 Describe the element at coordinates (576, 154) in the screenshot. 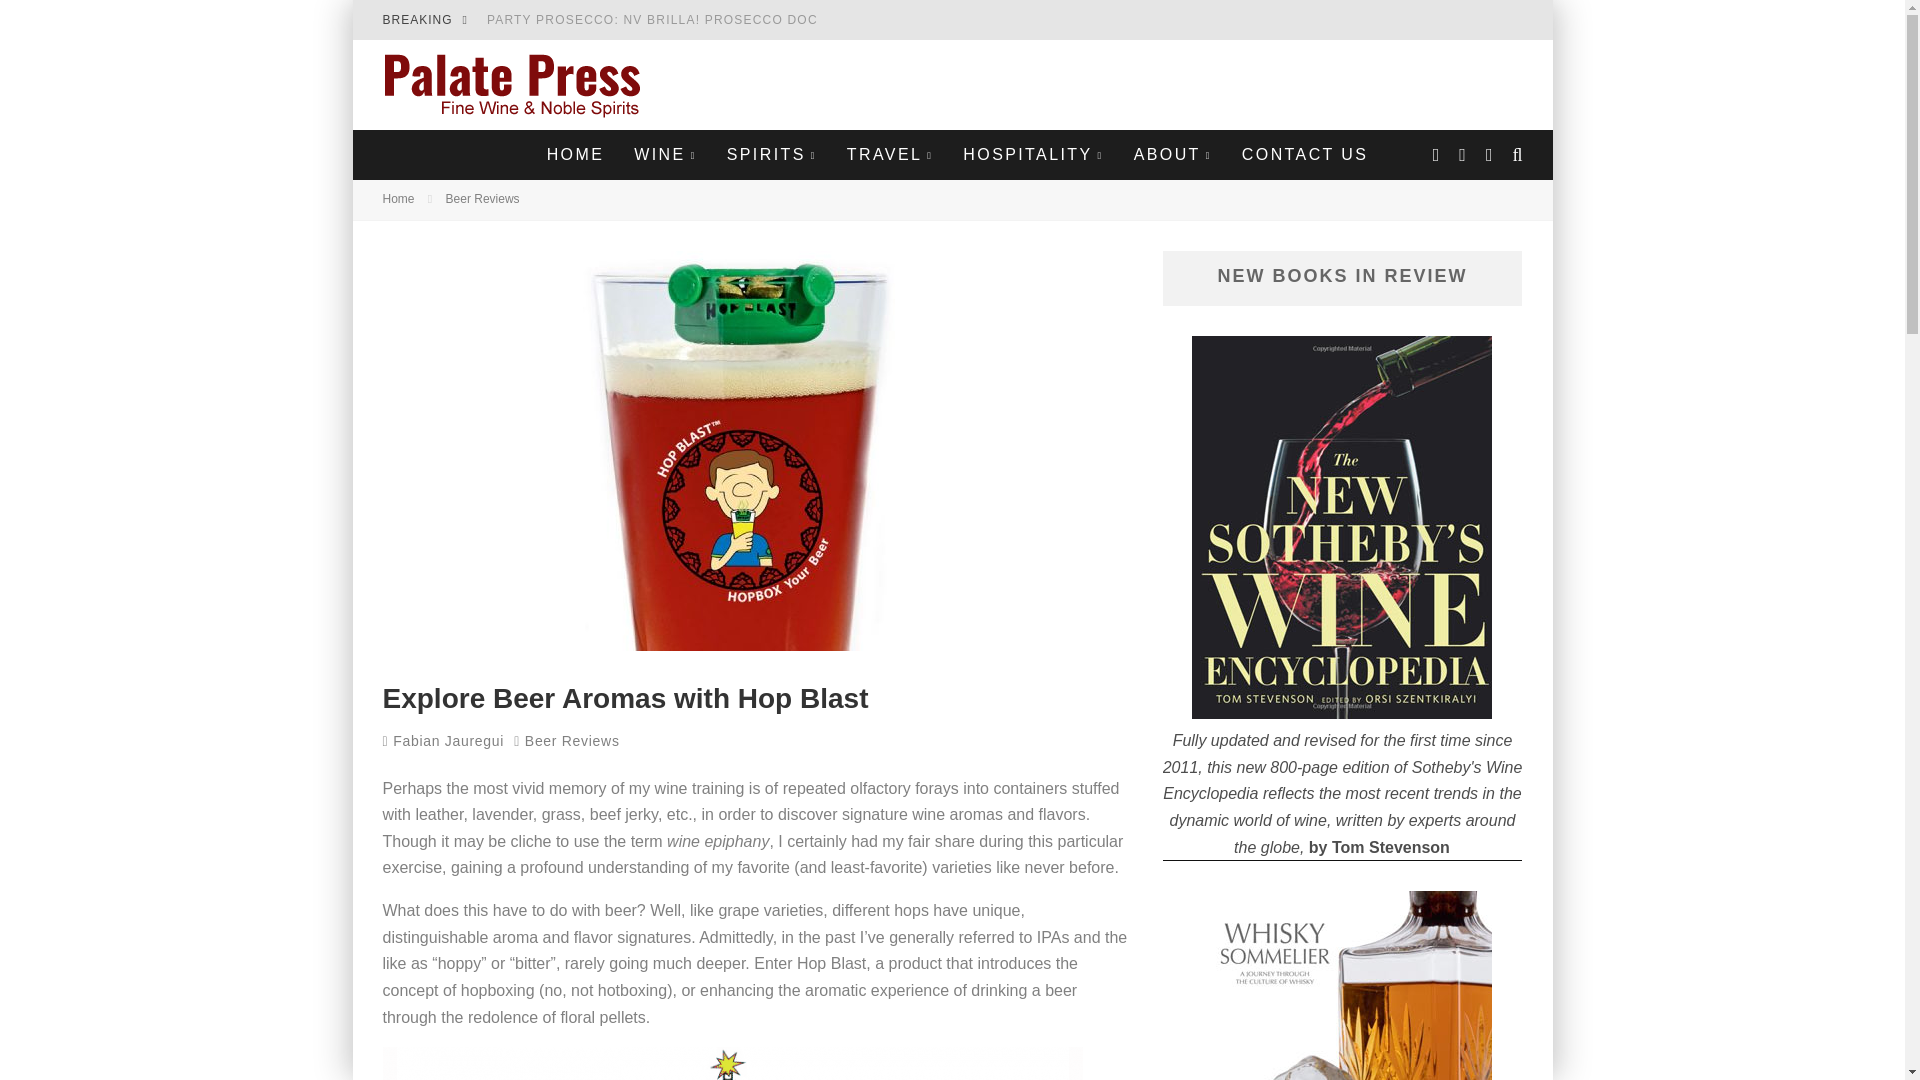

I see `HOME` at that location.